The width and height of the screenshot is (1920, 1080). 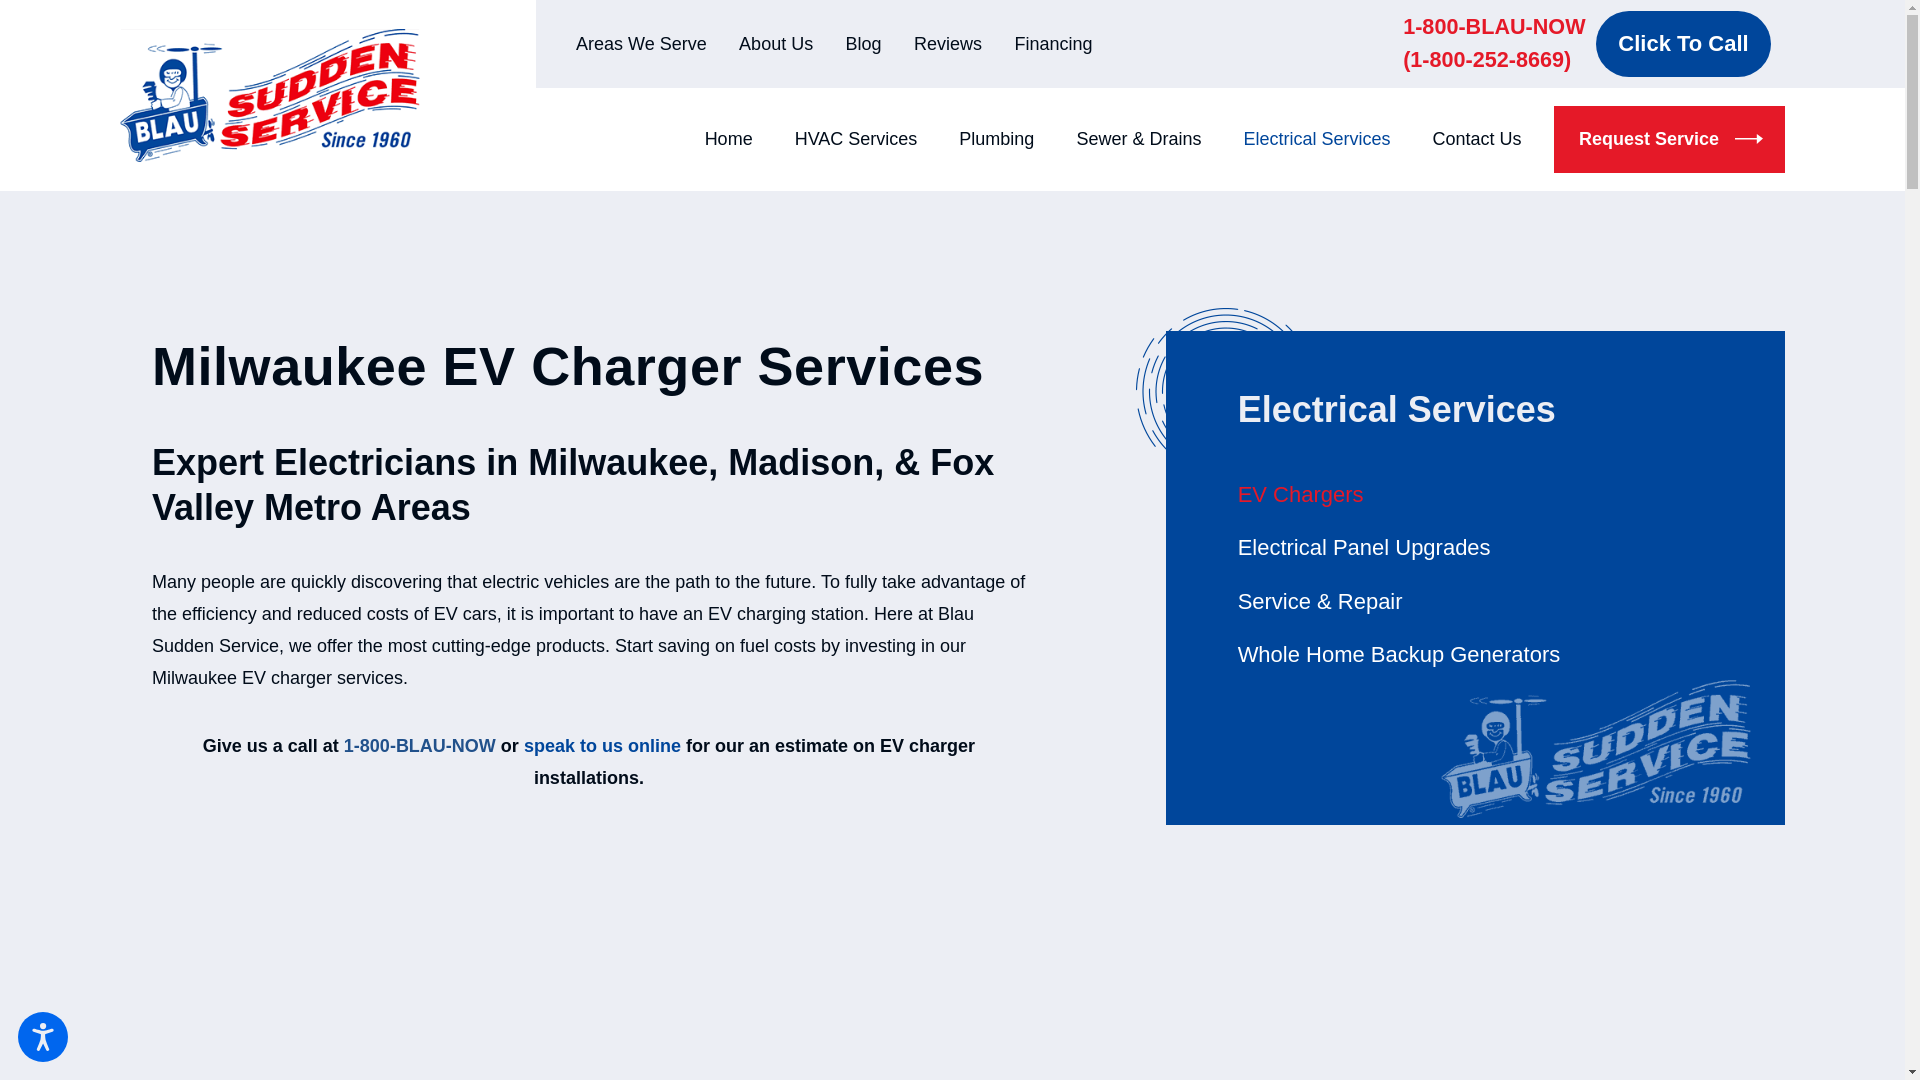 What do you see at coordinates (738, 139) in the screenshot?
I see `Home` at bounding box center [738, 139].